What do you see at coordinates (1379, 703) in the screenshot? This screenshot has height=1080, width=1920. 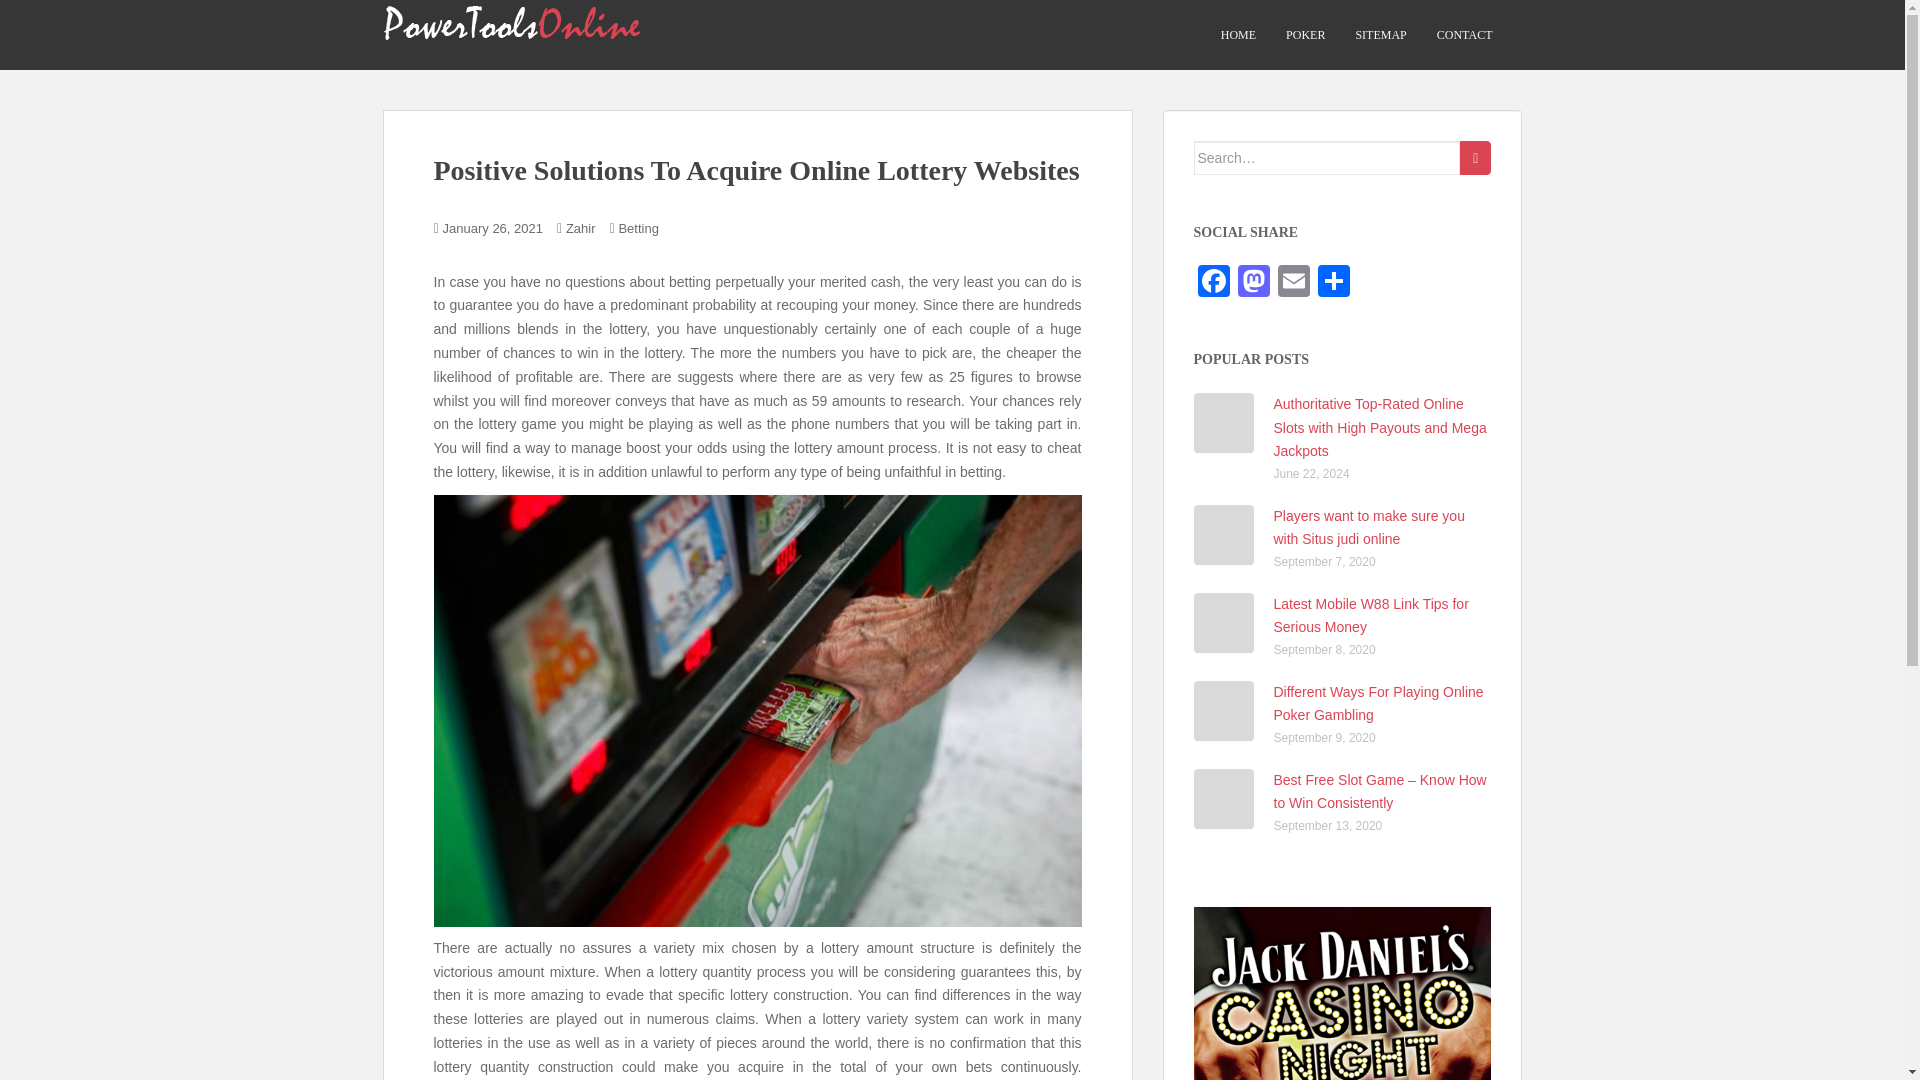 I see `Different Ways For Playing Online Poker Gambling` at bounding box center [1379, 703].